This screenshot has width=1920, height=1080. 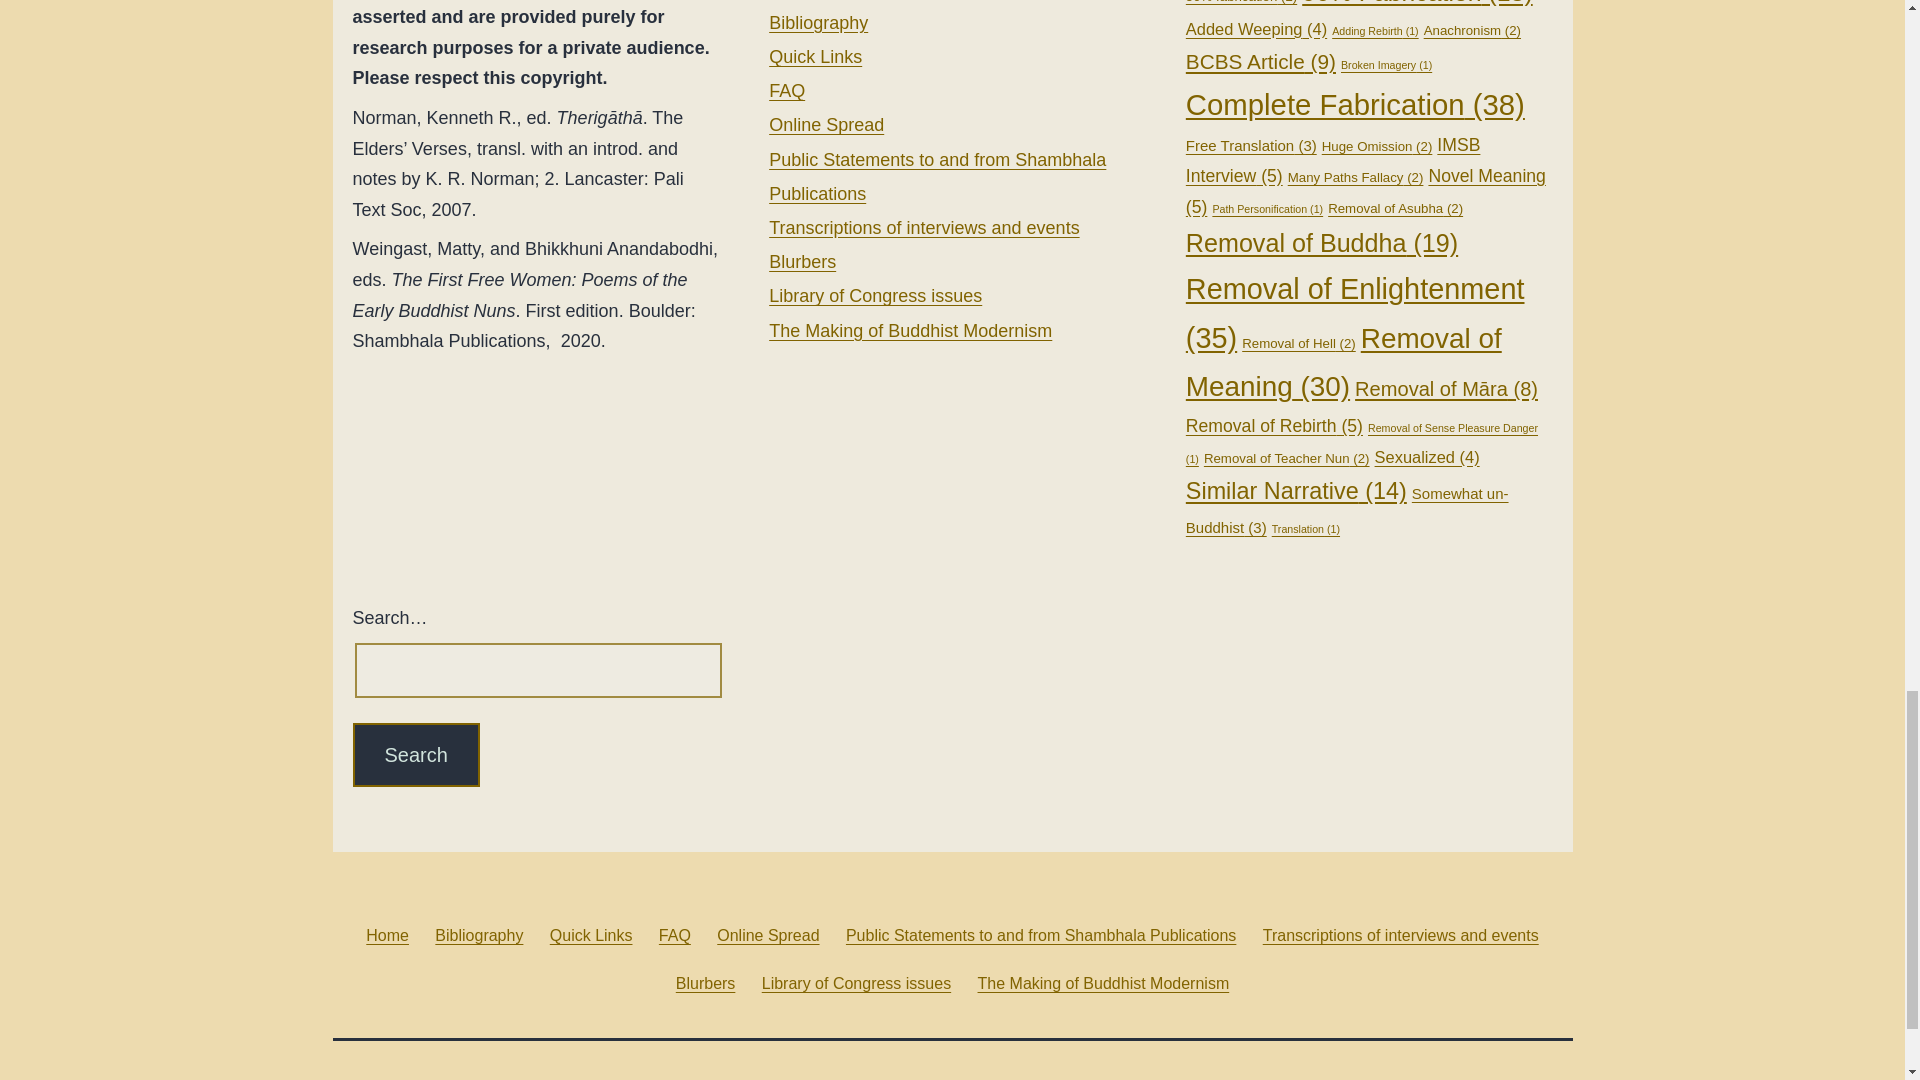 I want to click on Search, so click(x=414, y=754).